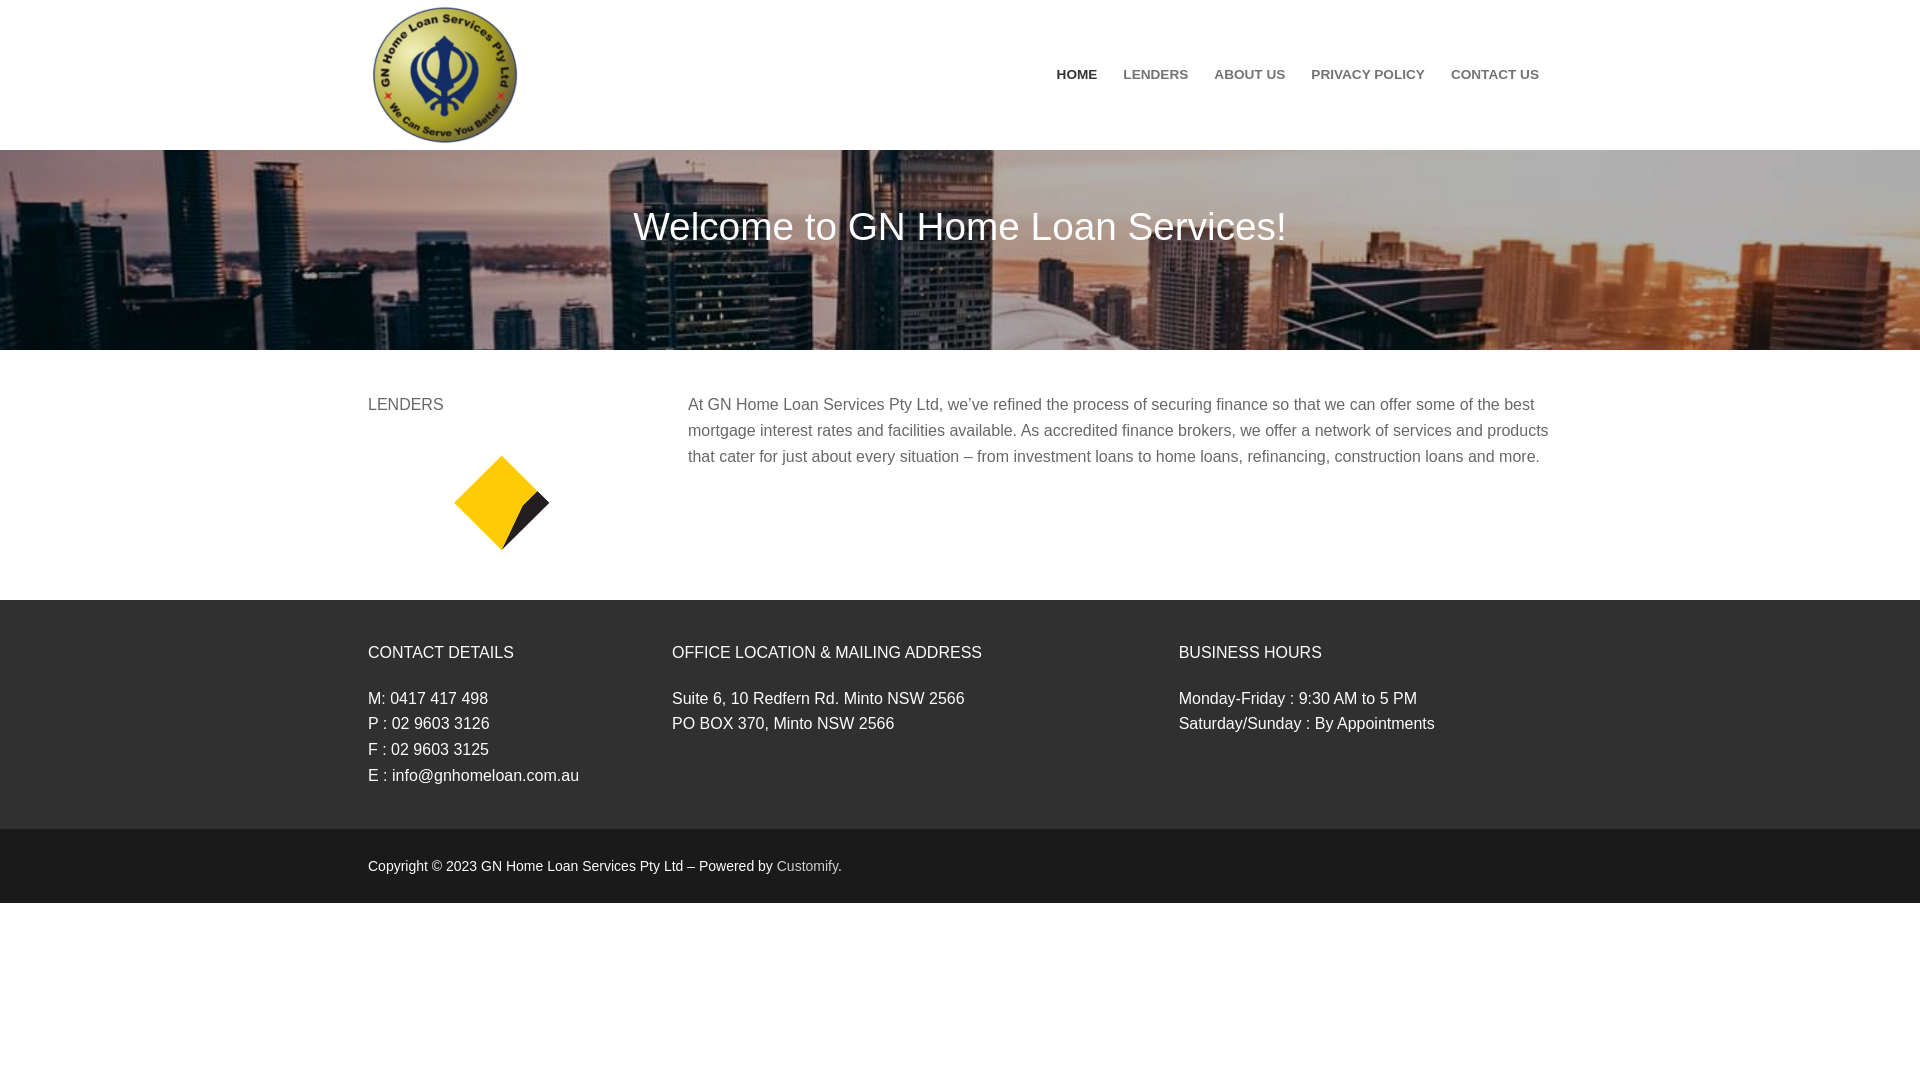  What do you see at coordinates (1368, 75) in the screenshot?
I see `PRIVACY POLICY` at bounding box center [1368, 75].